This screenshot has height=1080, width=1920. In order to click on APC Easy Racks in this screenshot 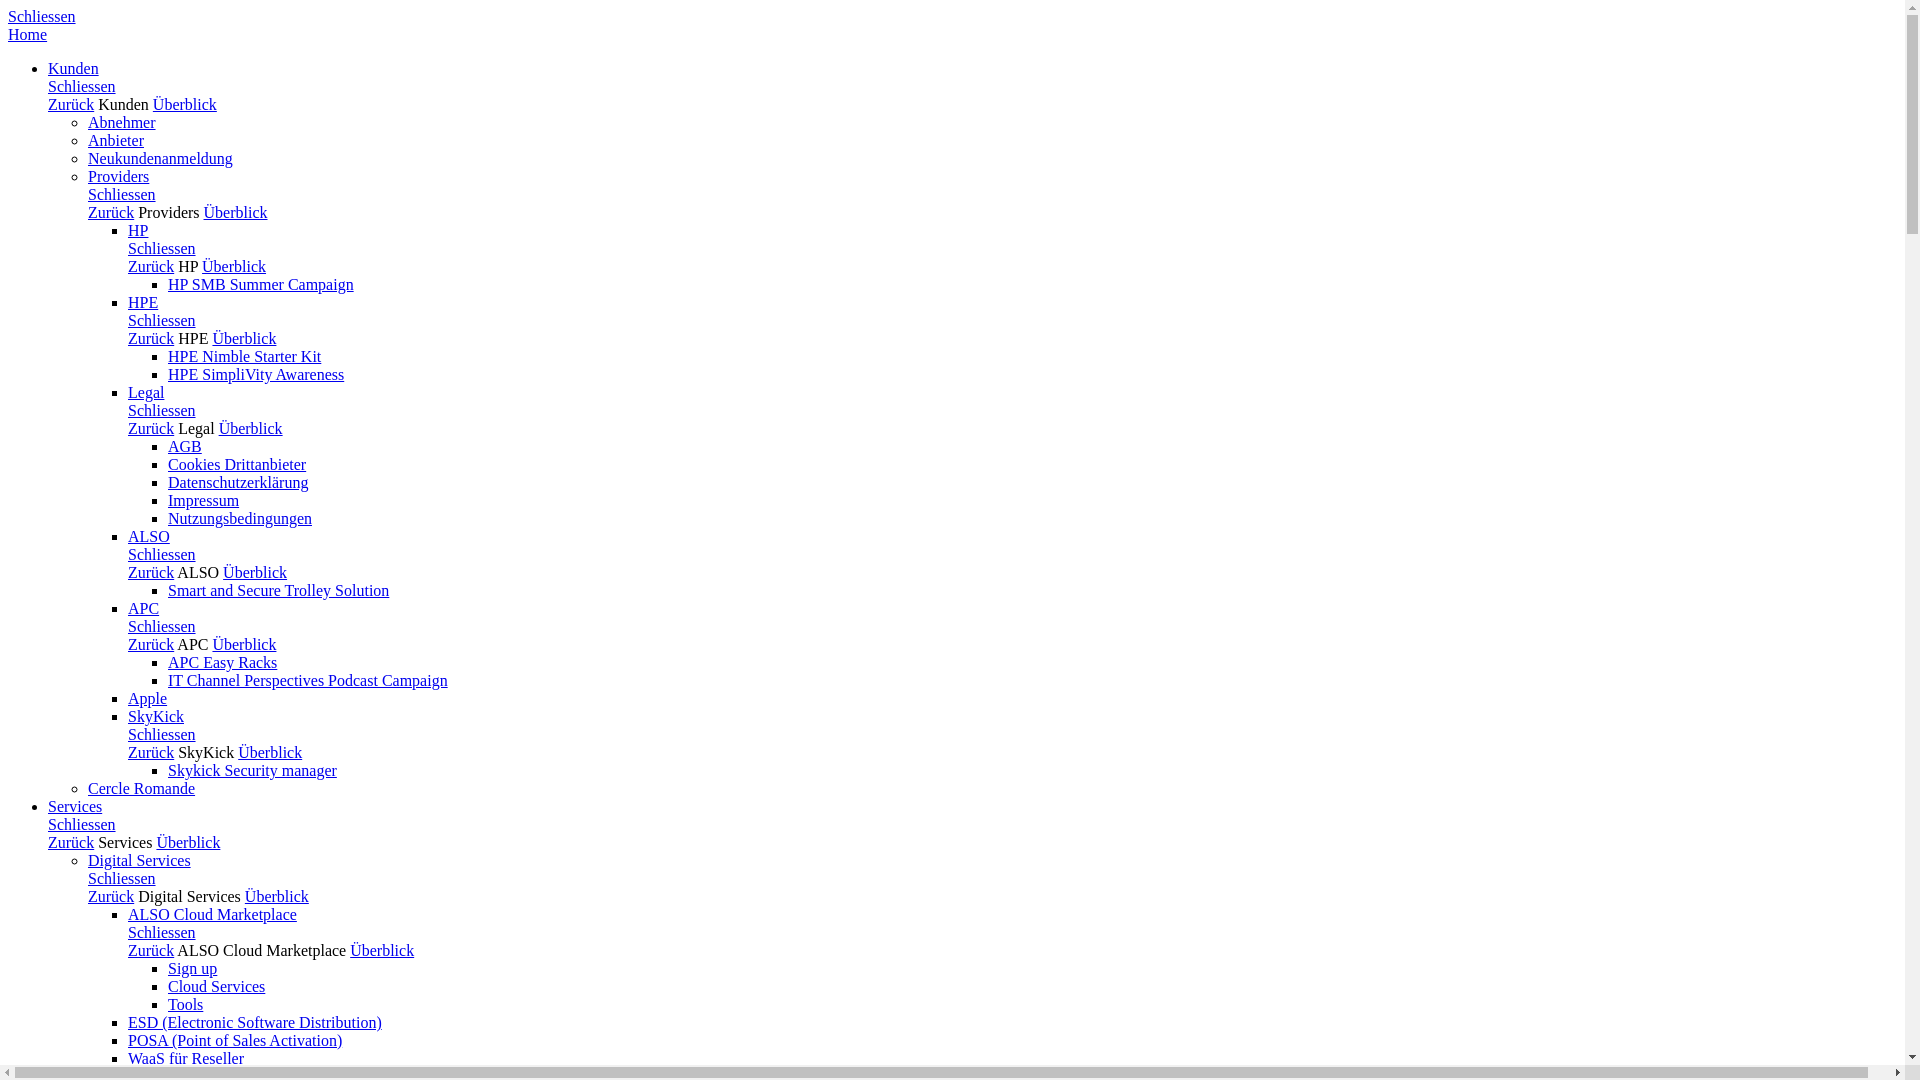, I will do `click(222, 662)`.